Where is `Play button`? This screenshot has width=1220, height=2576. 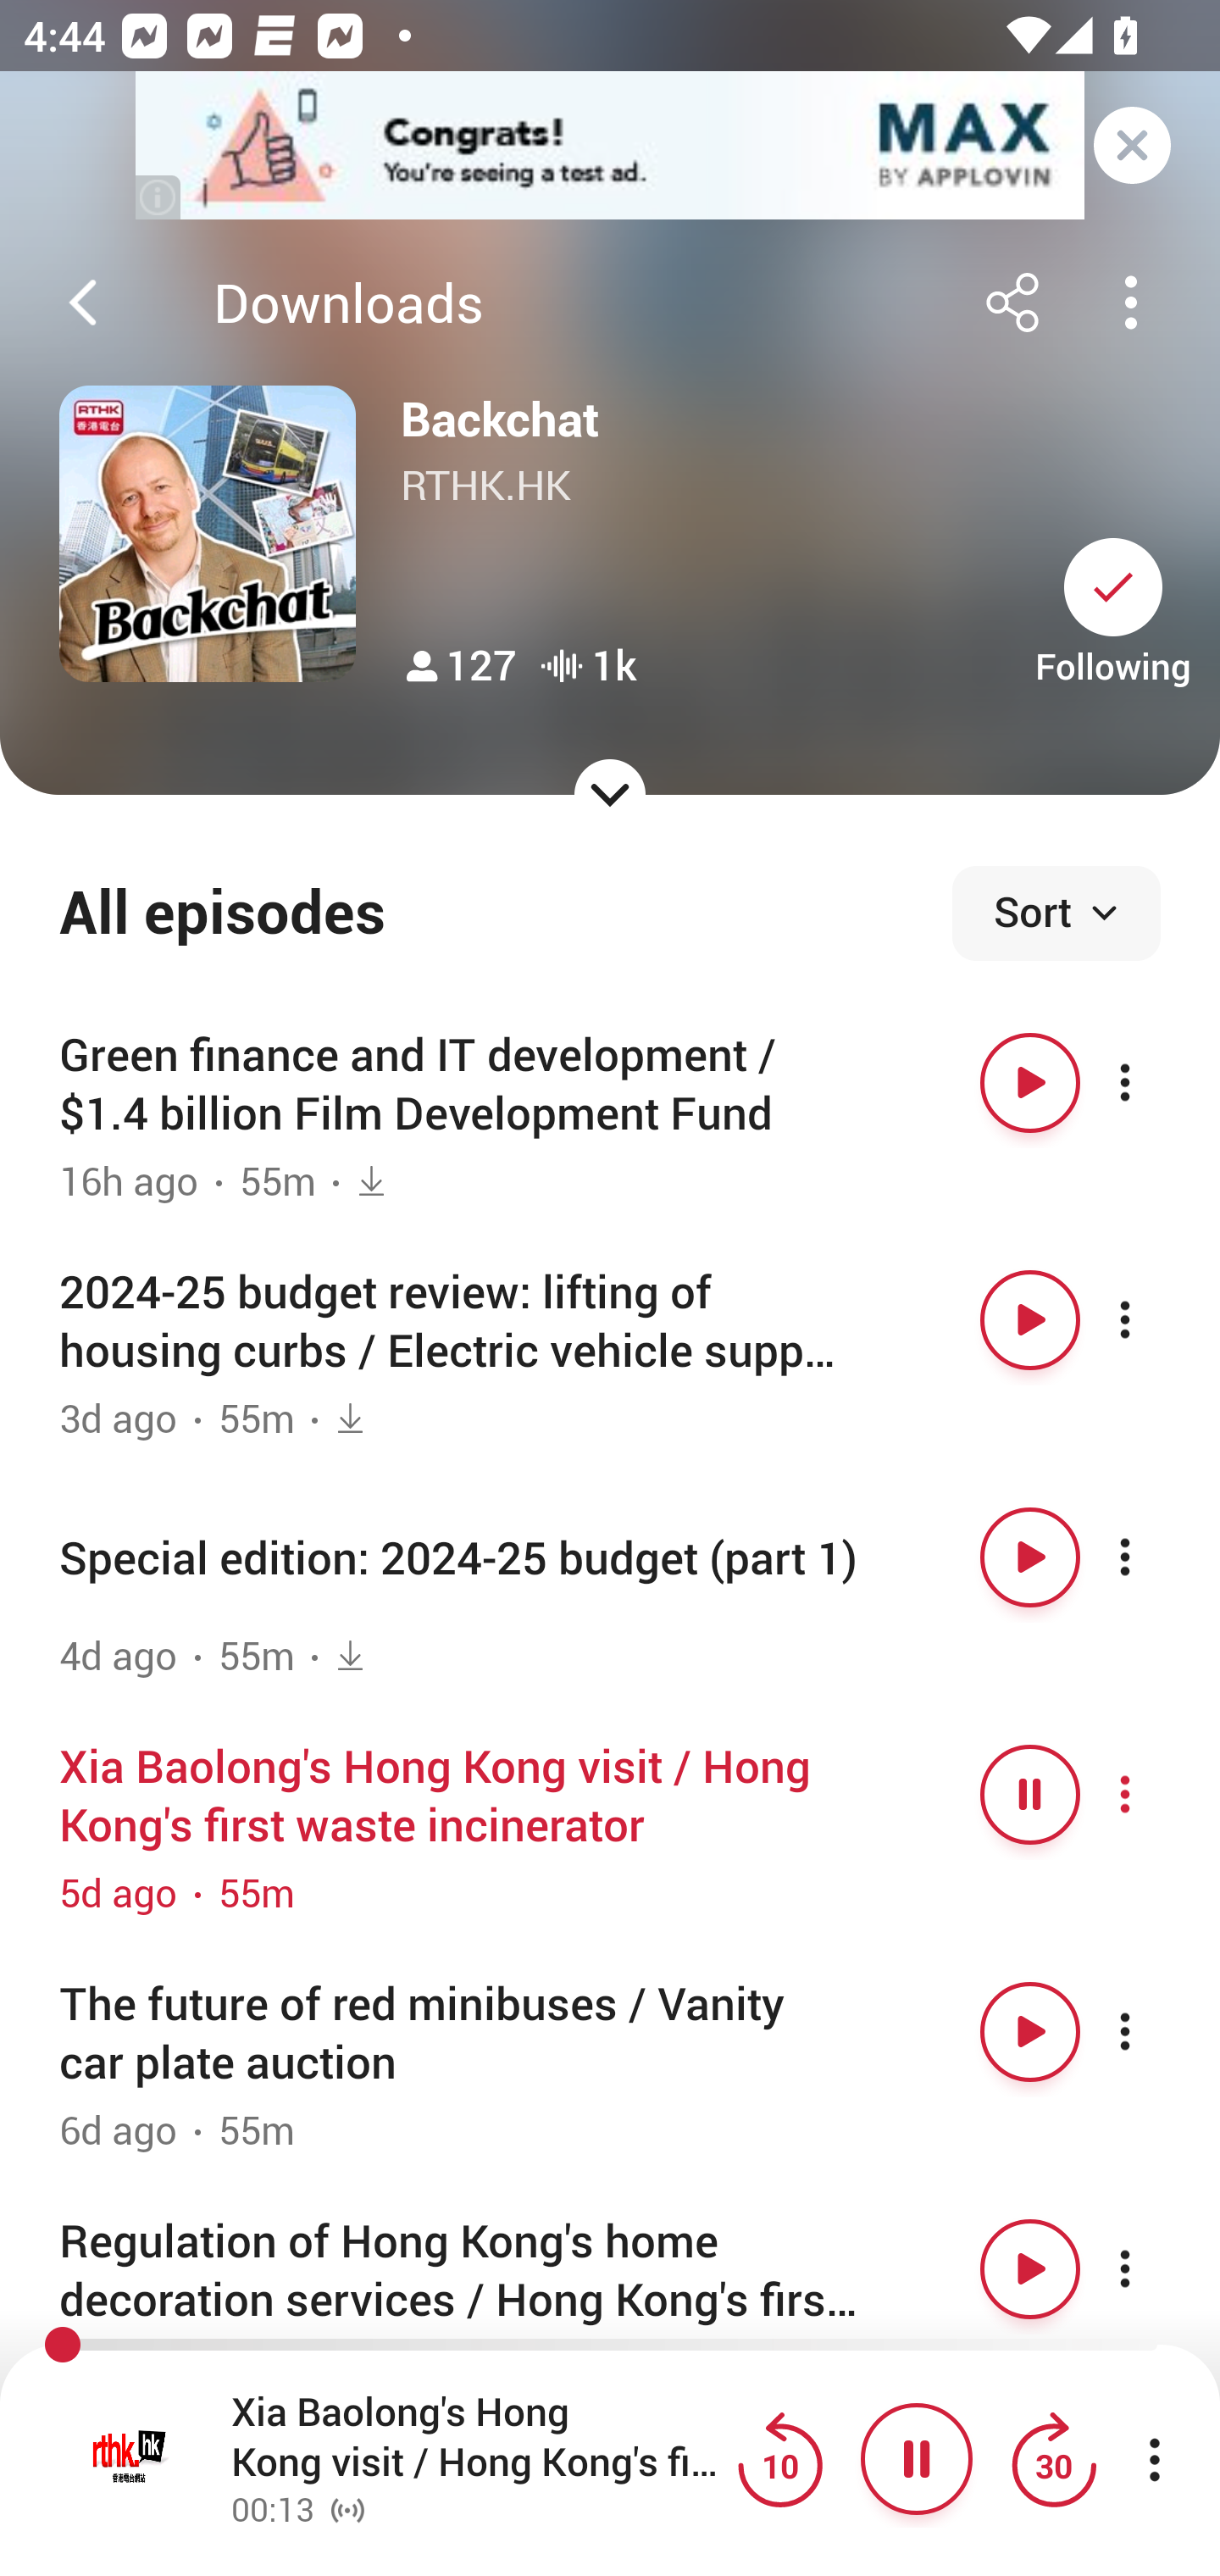 Play button is located at coordinates (1030, 1320).